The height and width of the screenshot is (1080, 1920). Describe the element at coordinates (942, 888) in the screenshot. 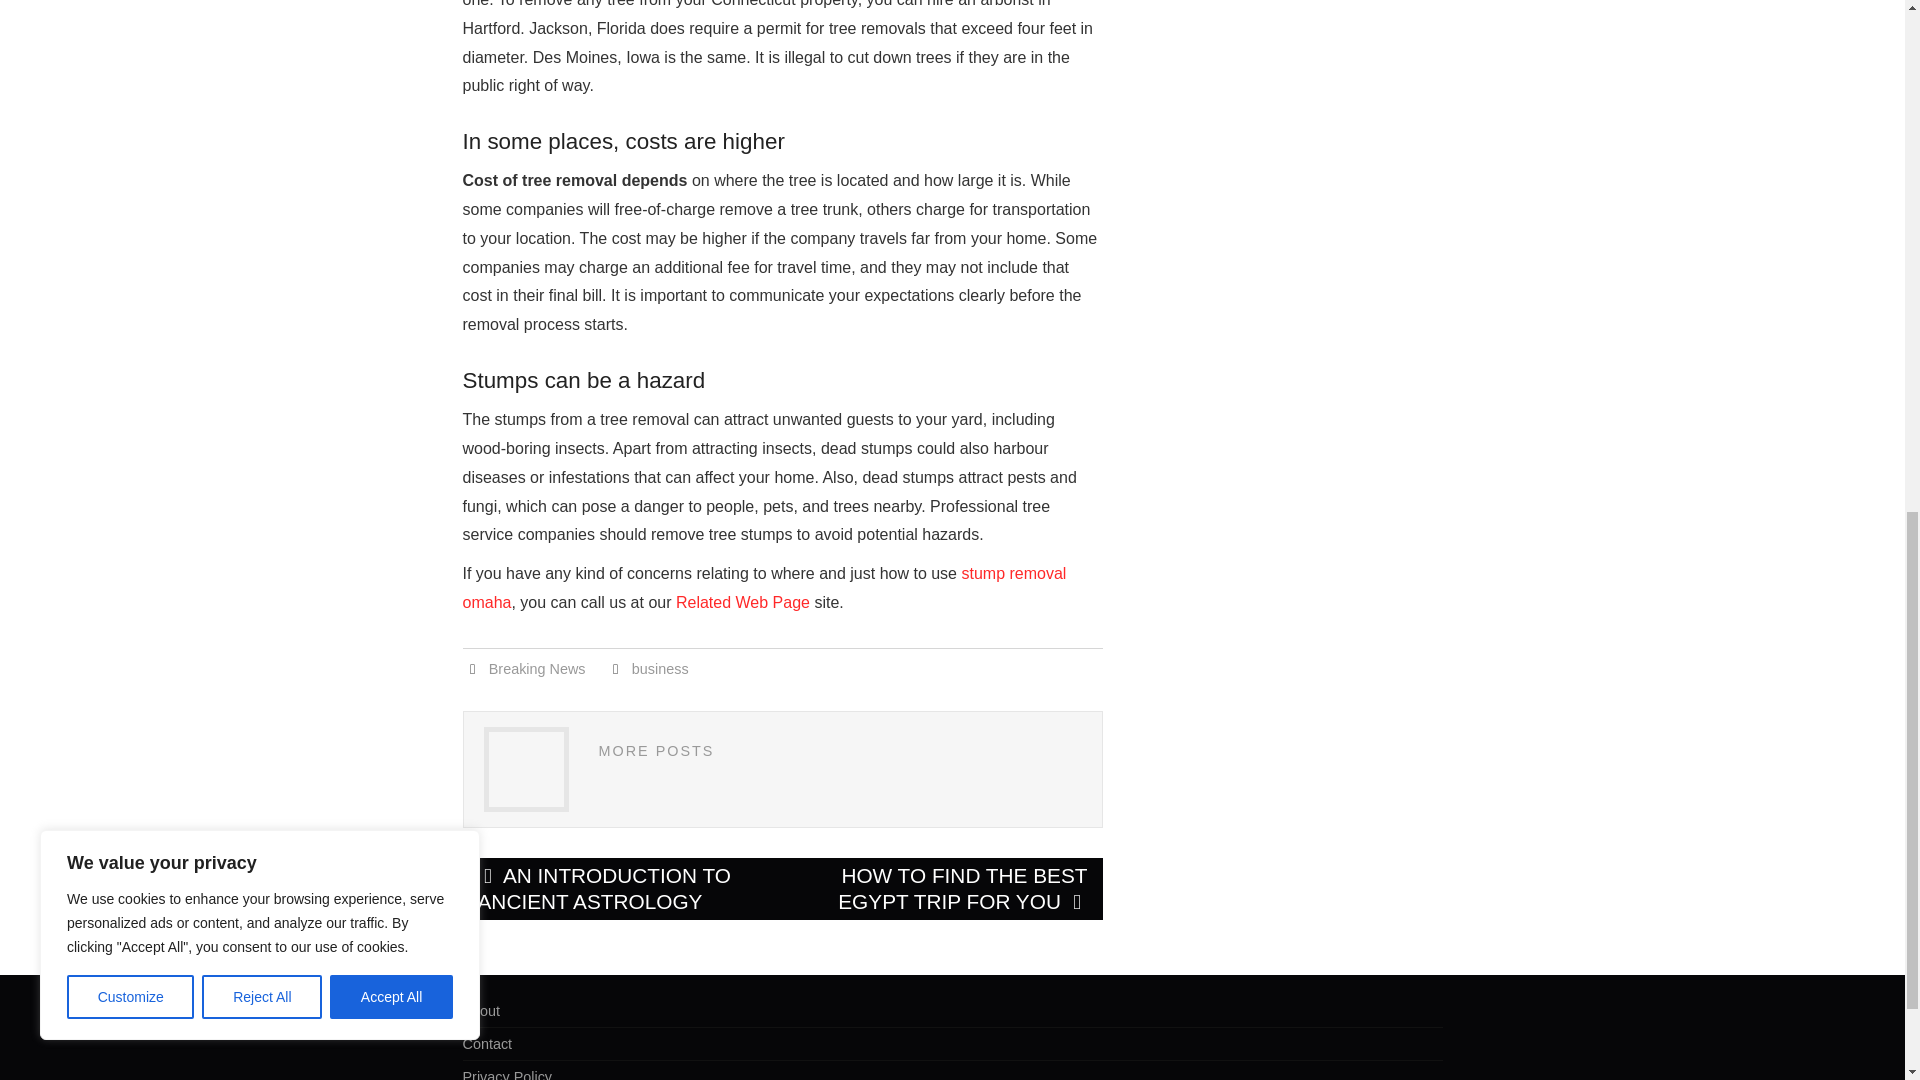

I see `HOW TO FIND THE BEST EGYPT TRIP FOR YOU` at that location.